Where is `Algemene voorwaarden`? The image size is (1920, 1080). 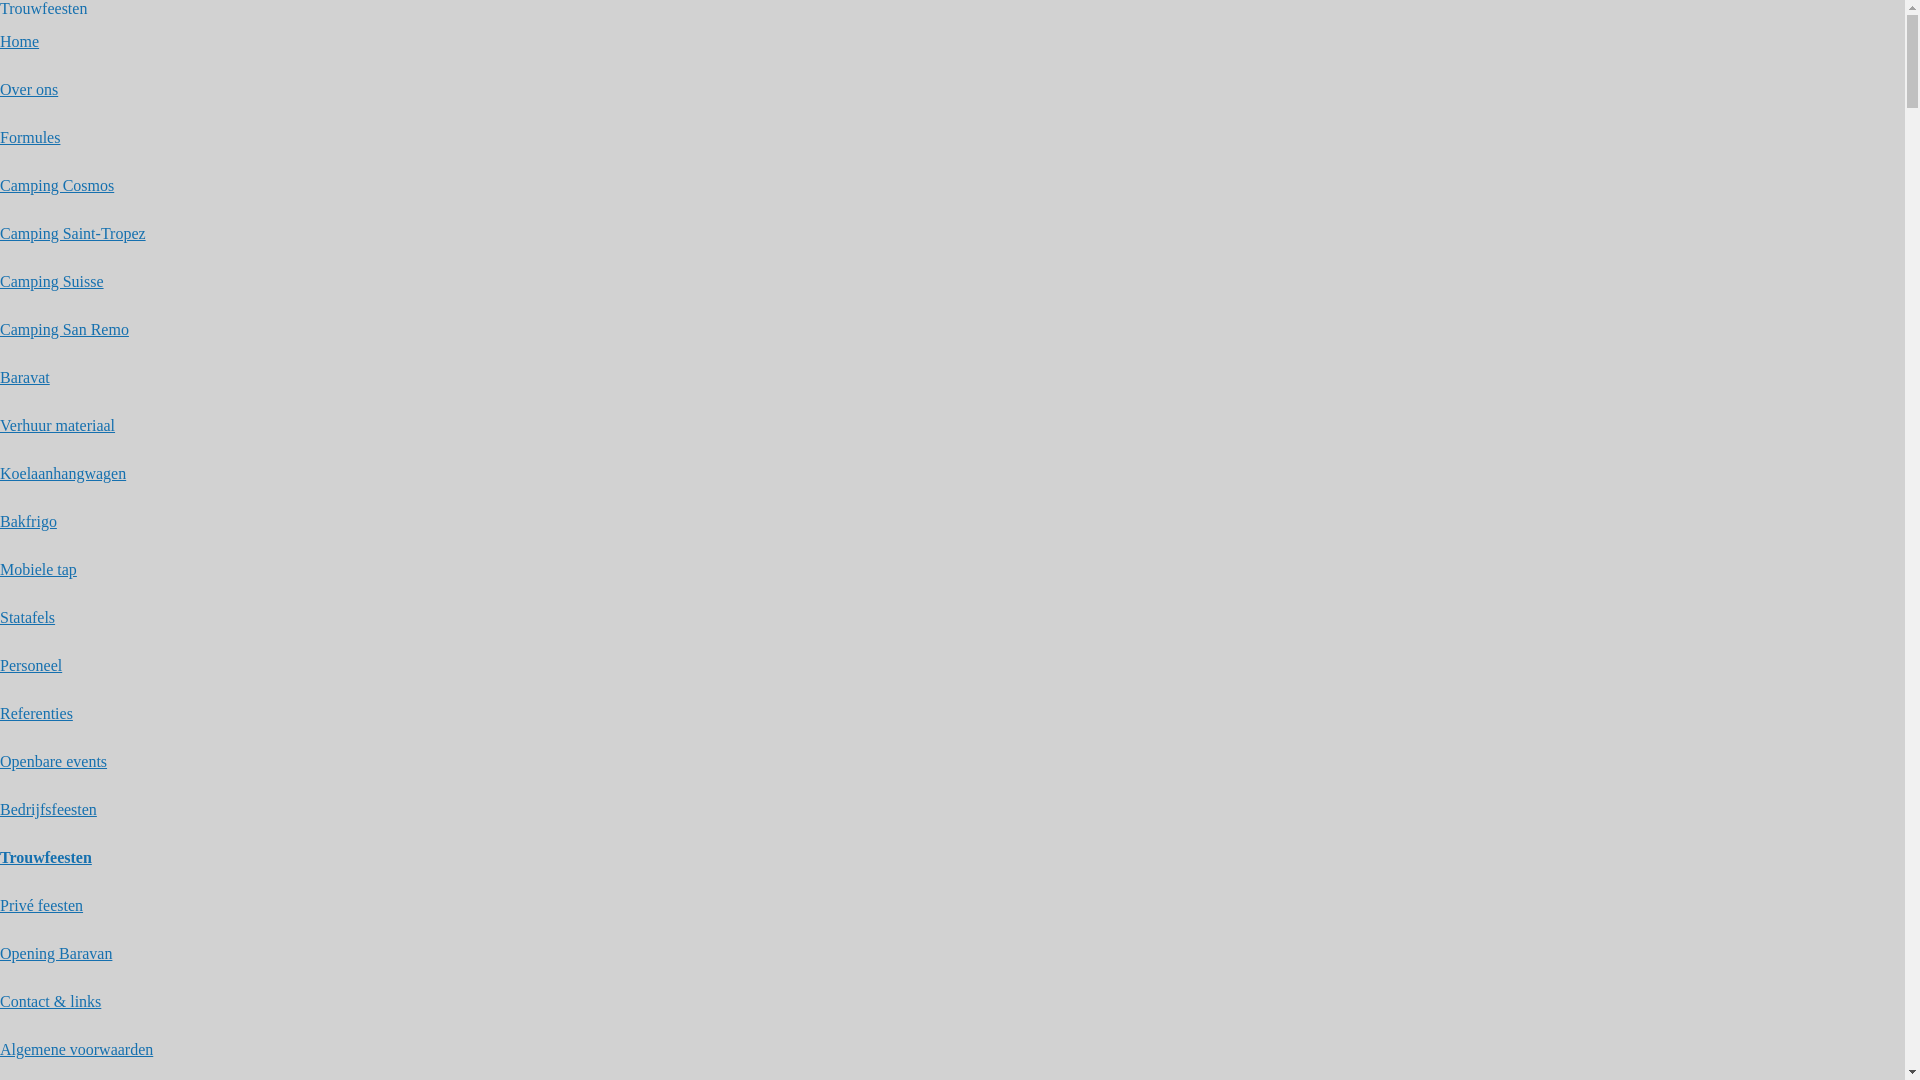
Algemene voorwaarden is located at coordinates (76, 1050).